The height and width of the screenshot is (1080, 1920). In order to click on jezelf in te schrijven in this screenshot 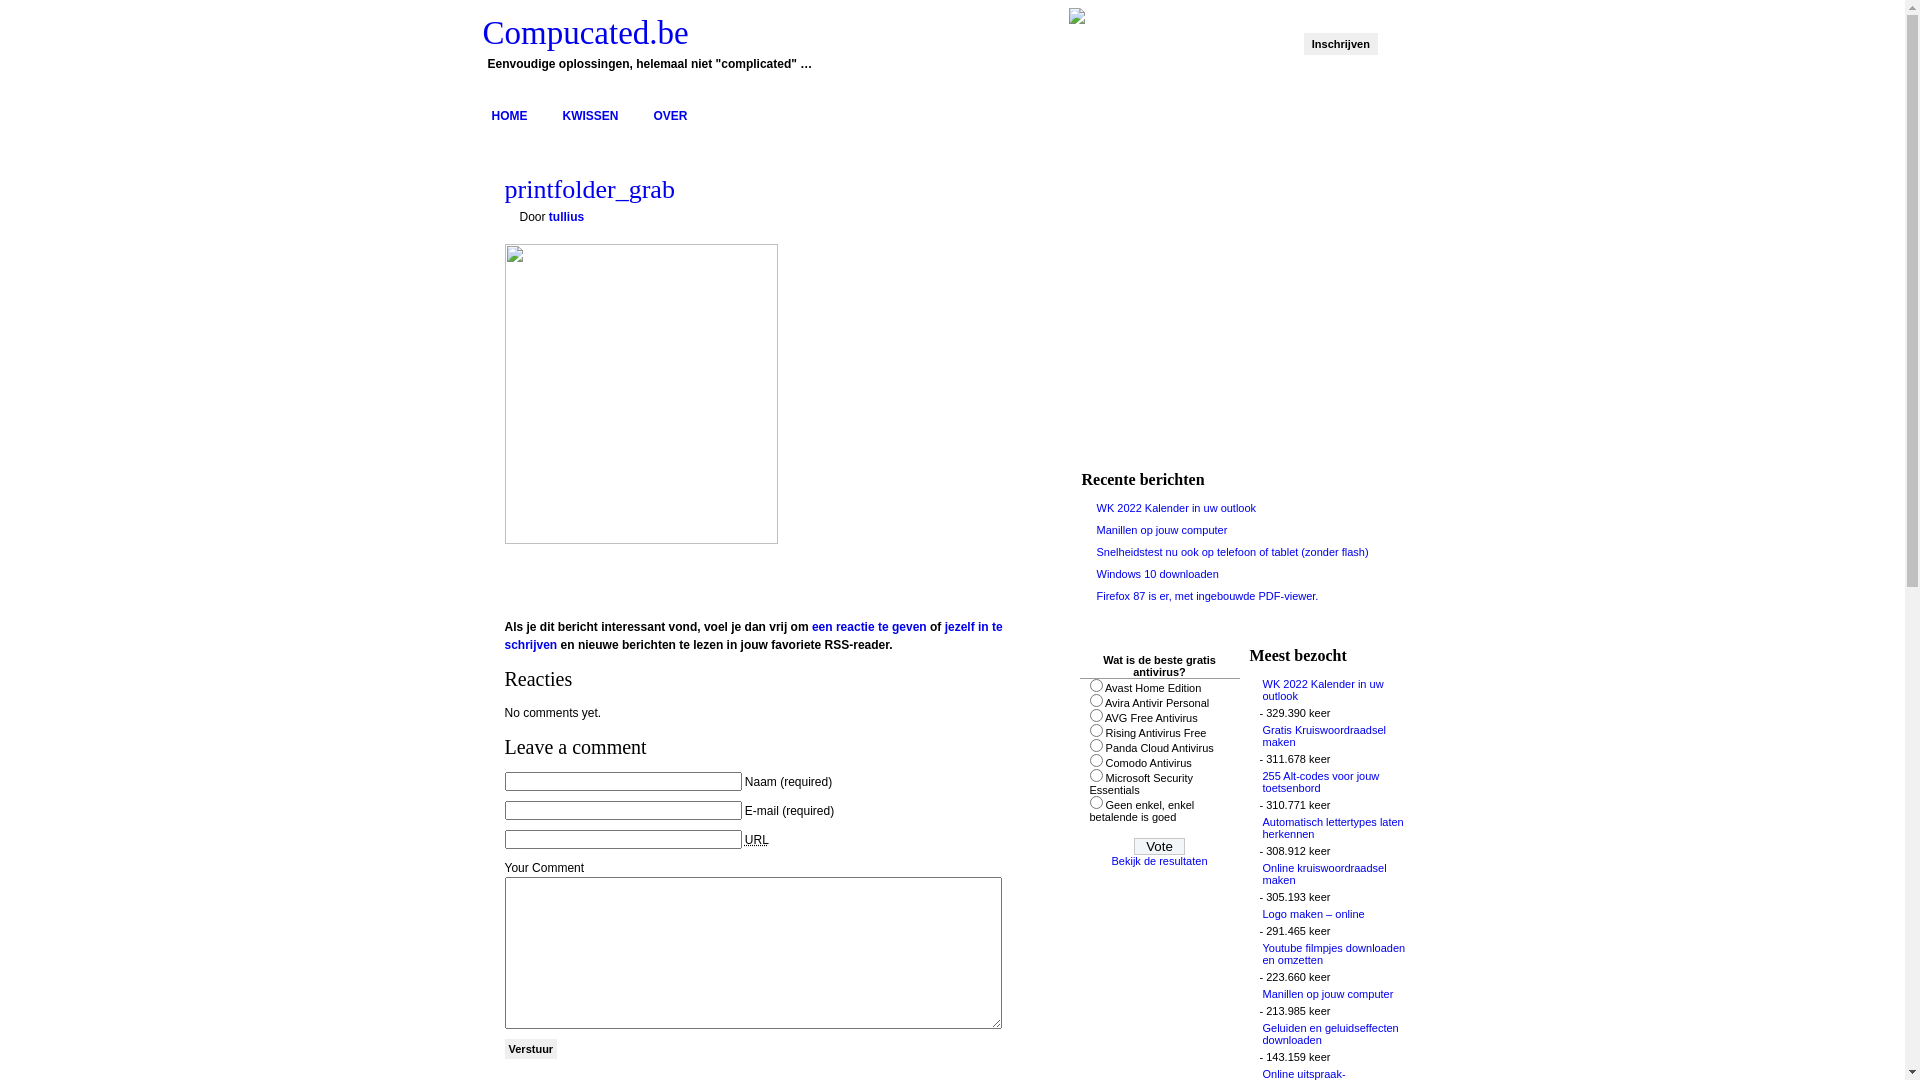, I will do `click(753, 636)`.